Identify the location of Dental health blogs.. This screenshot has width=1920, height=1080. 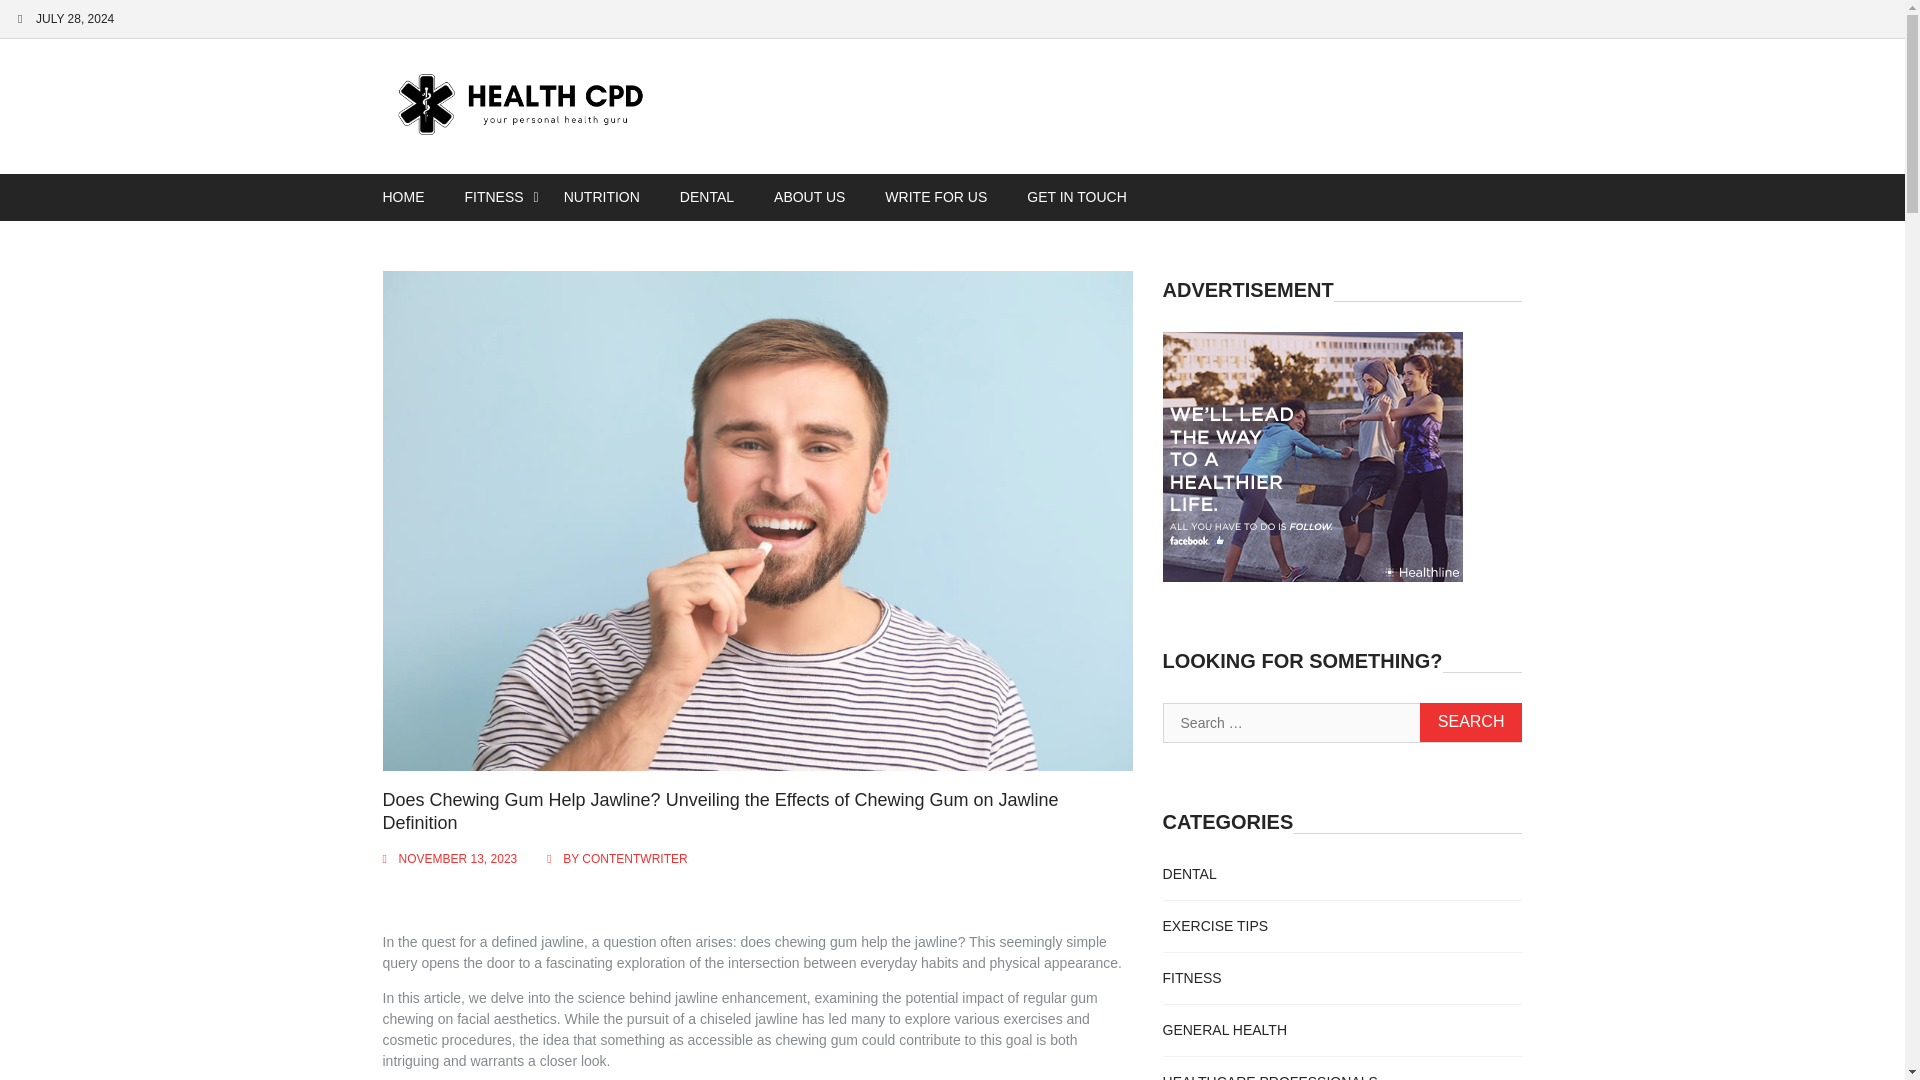
(1190, 874).